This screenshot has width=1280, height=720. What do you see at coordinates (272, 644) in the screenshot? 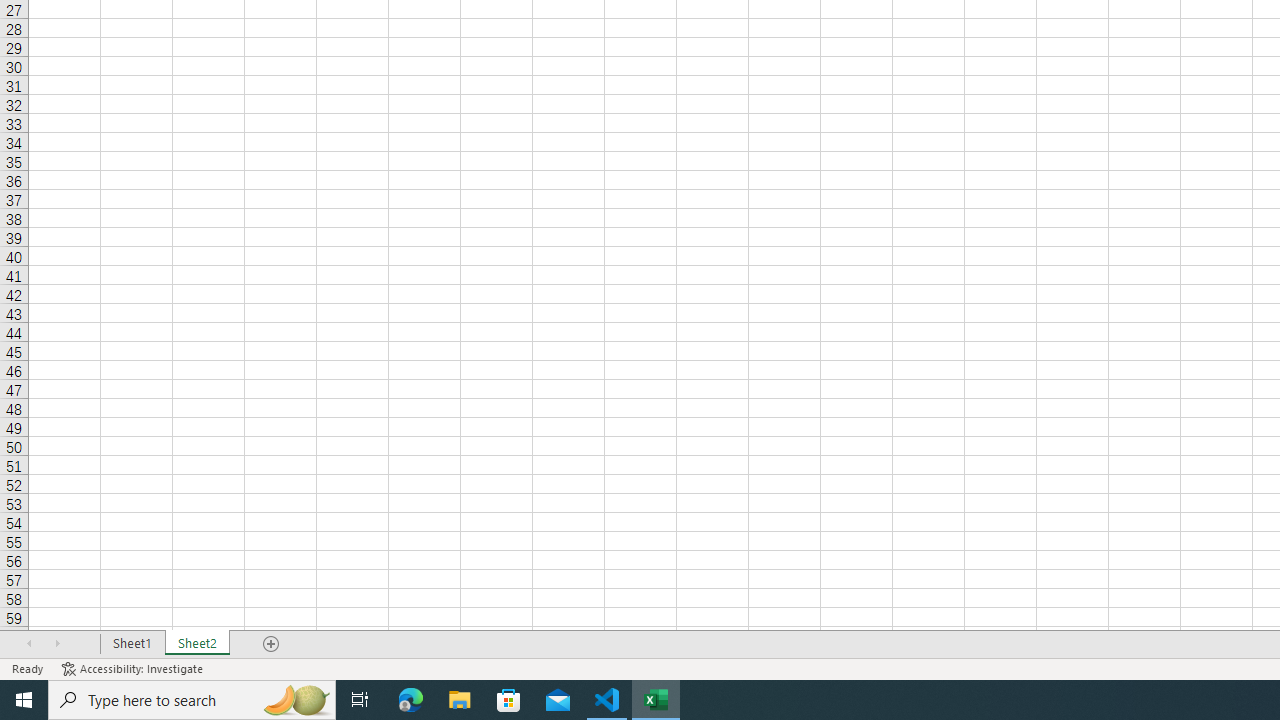
I see `Add Sheet` at bounding box center [272, 644].